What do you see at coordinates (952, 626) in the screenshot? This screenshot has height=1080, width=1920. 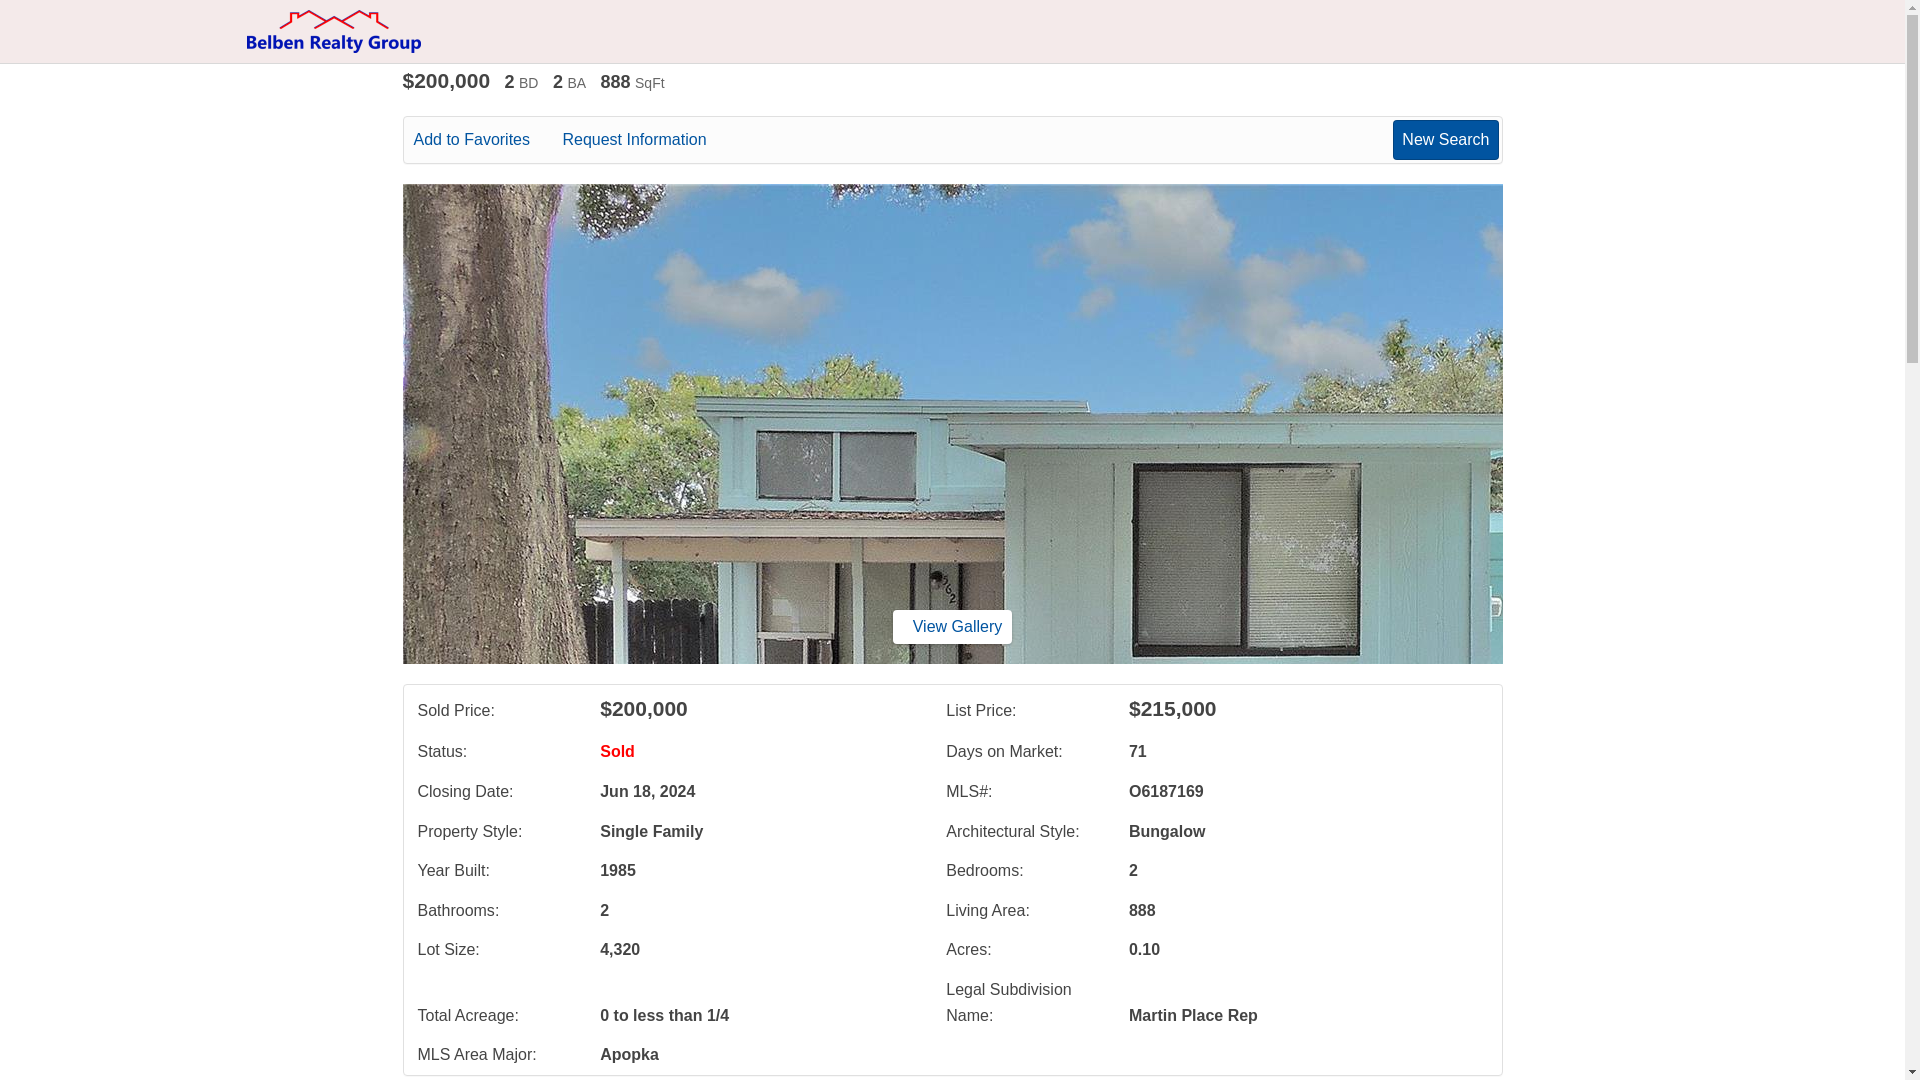 I see `View Gallery` at bounding box center [952, 626].